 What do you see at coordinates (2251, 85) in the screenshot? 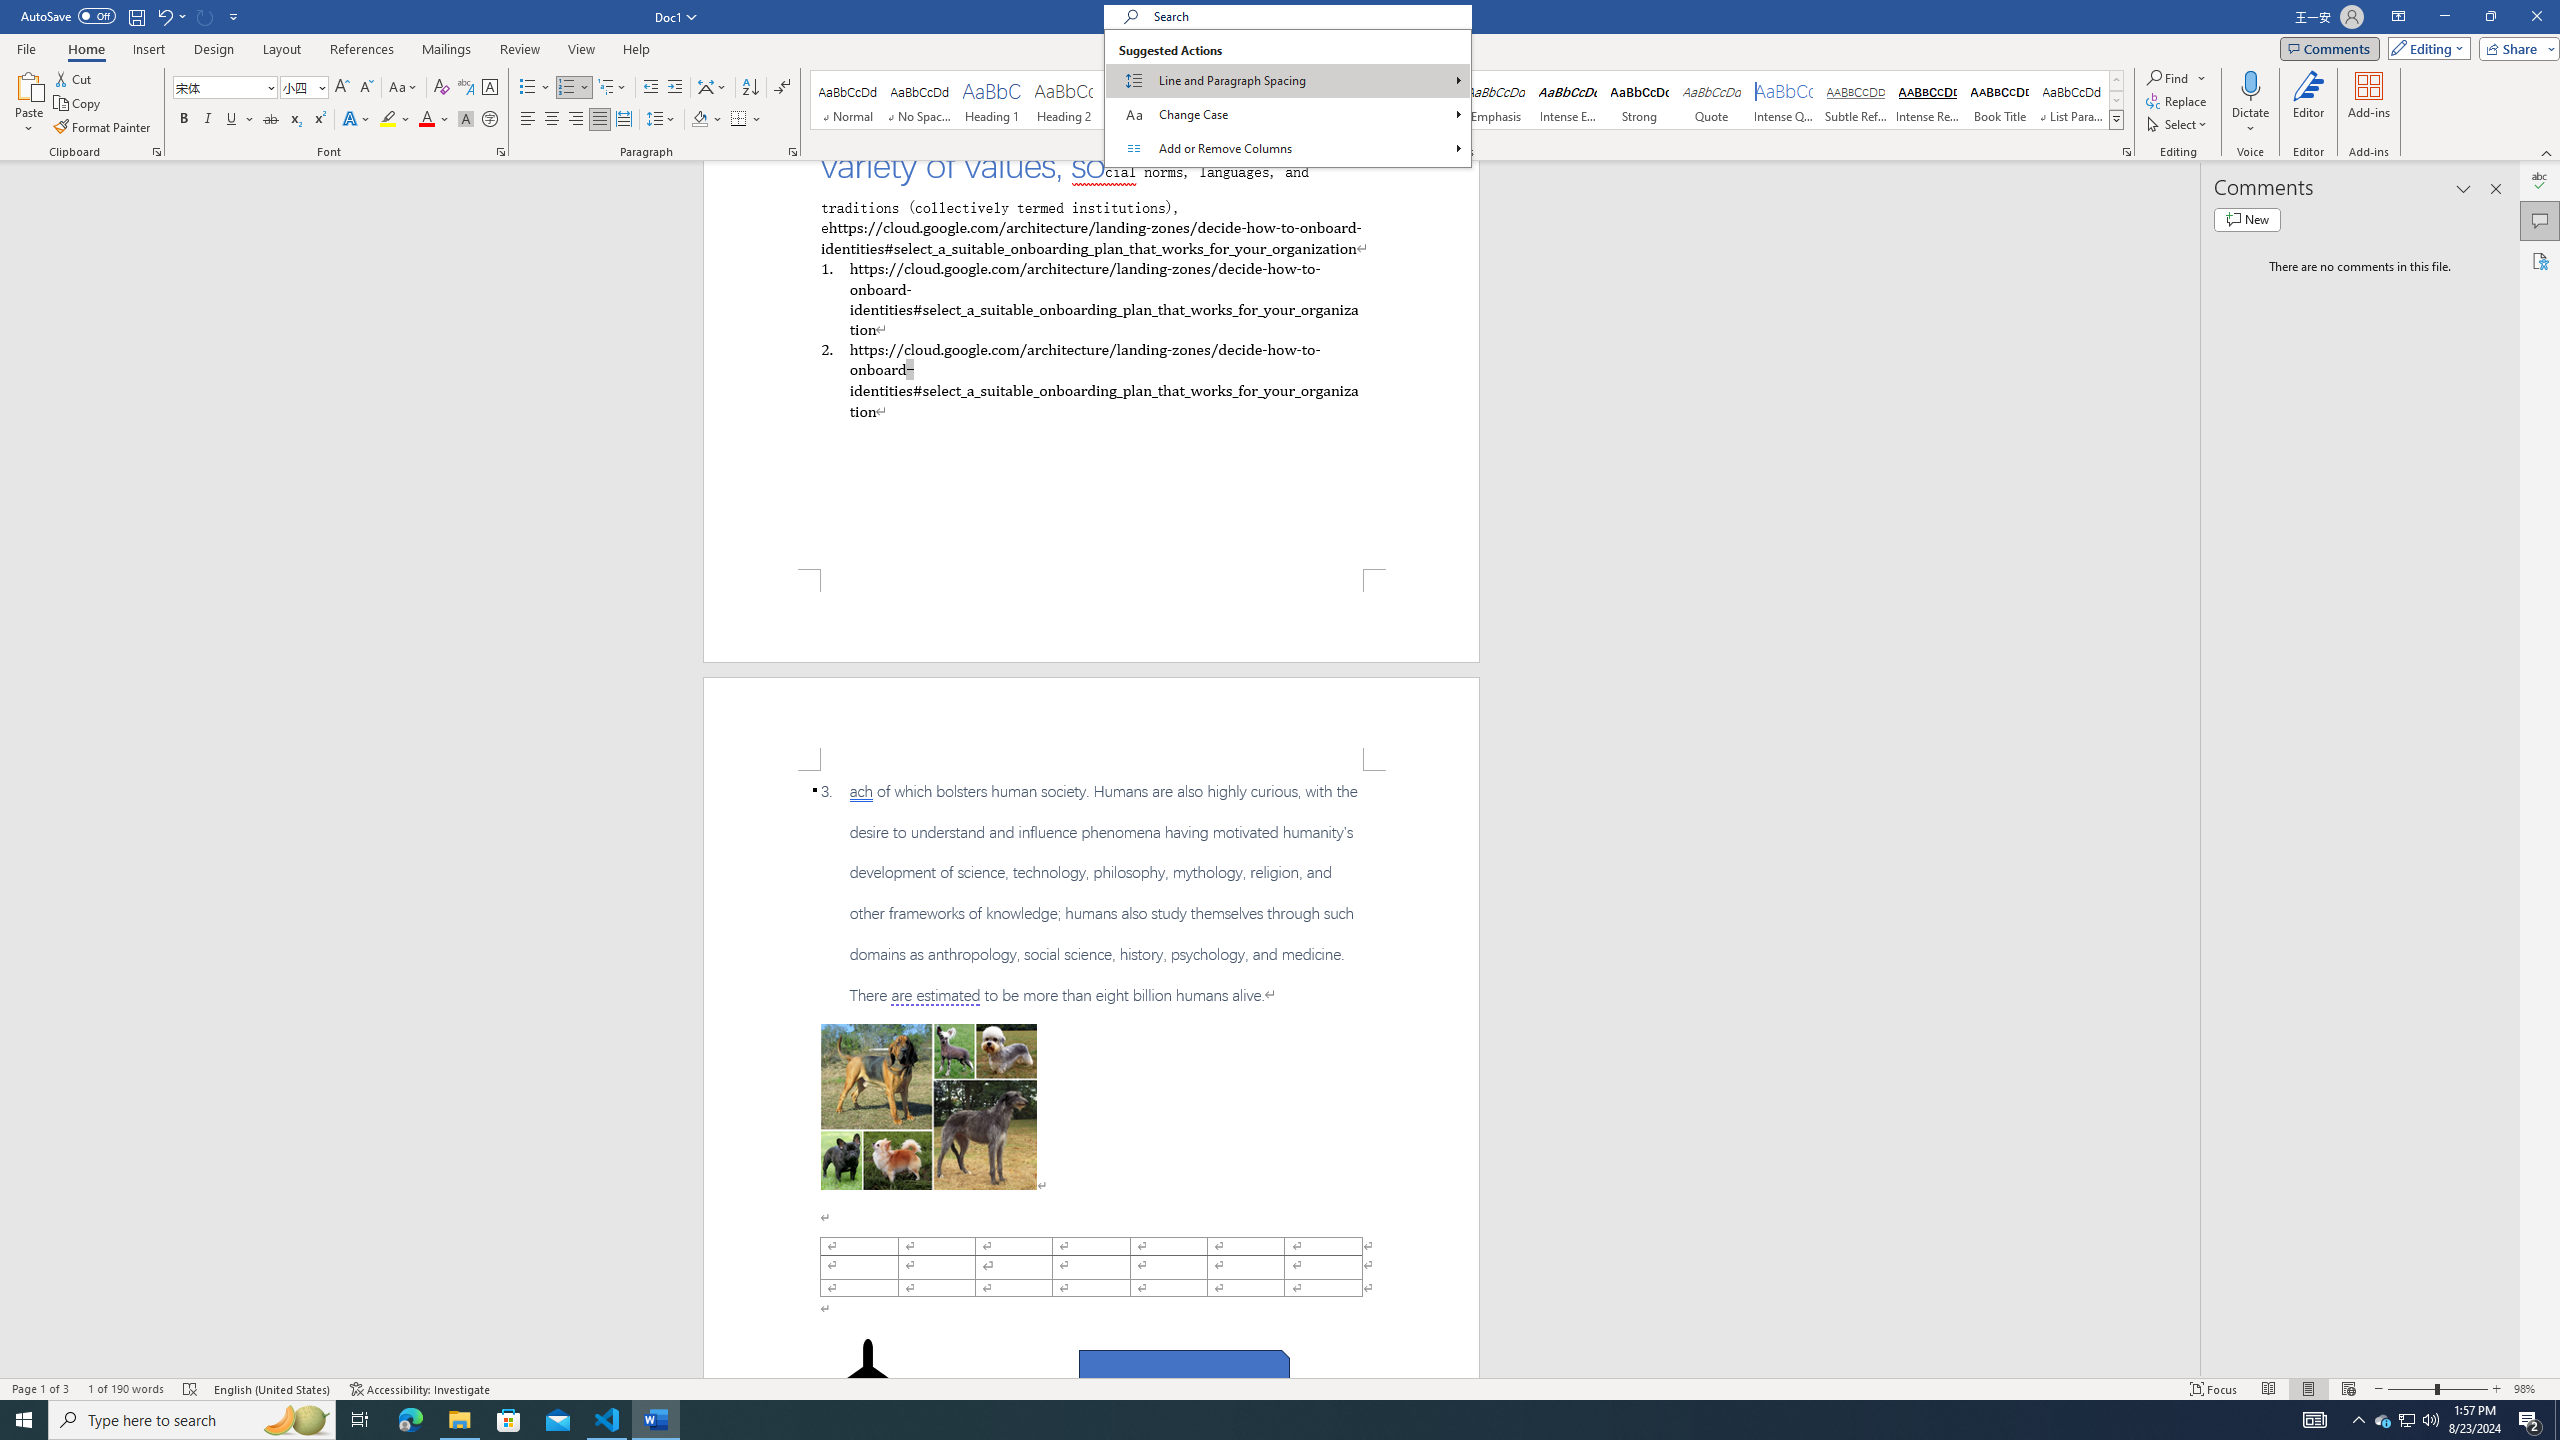
I see `Dictate` at bounding box center [2251, 85].